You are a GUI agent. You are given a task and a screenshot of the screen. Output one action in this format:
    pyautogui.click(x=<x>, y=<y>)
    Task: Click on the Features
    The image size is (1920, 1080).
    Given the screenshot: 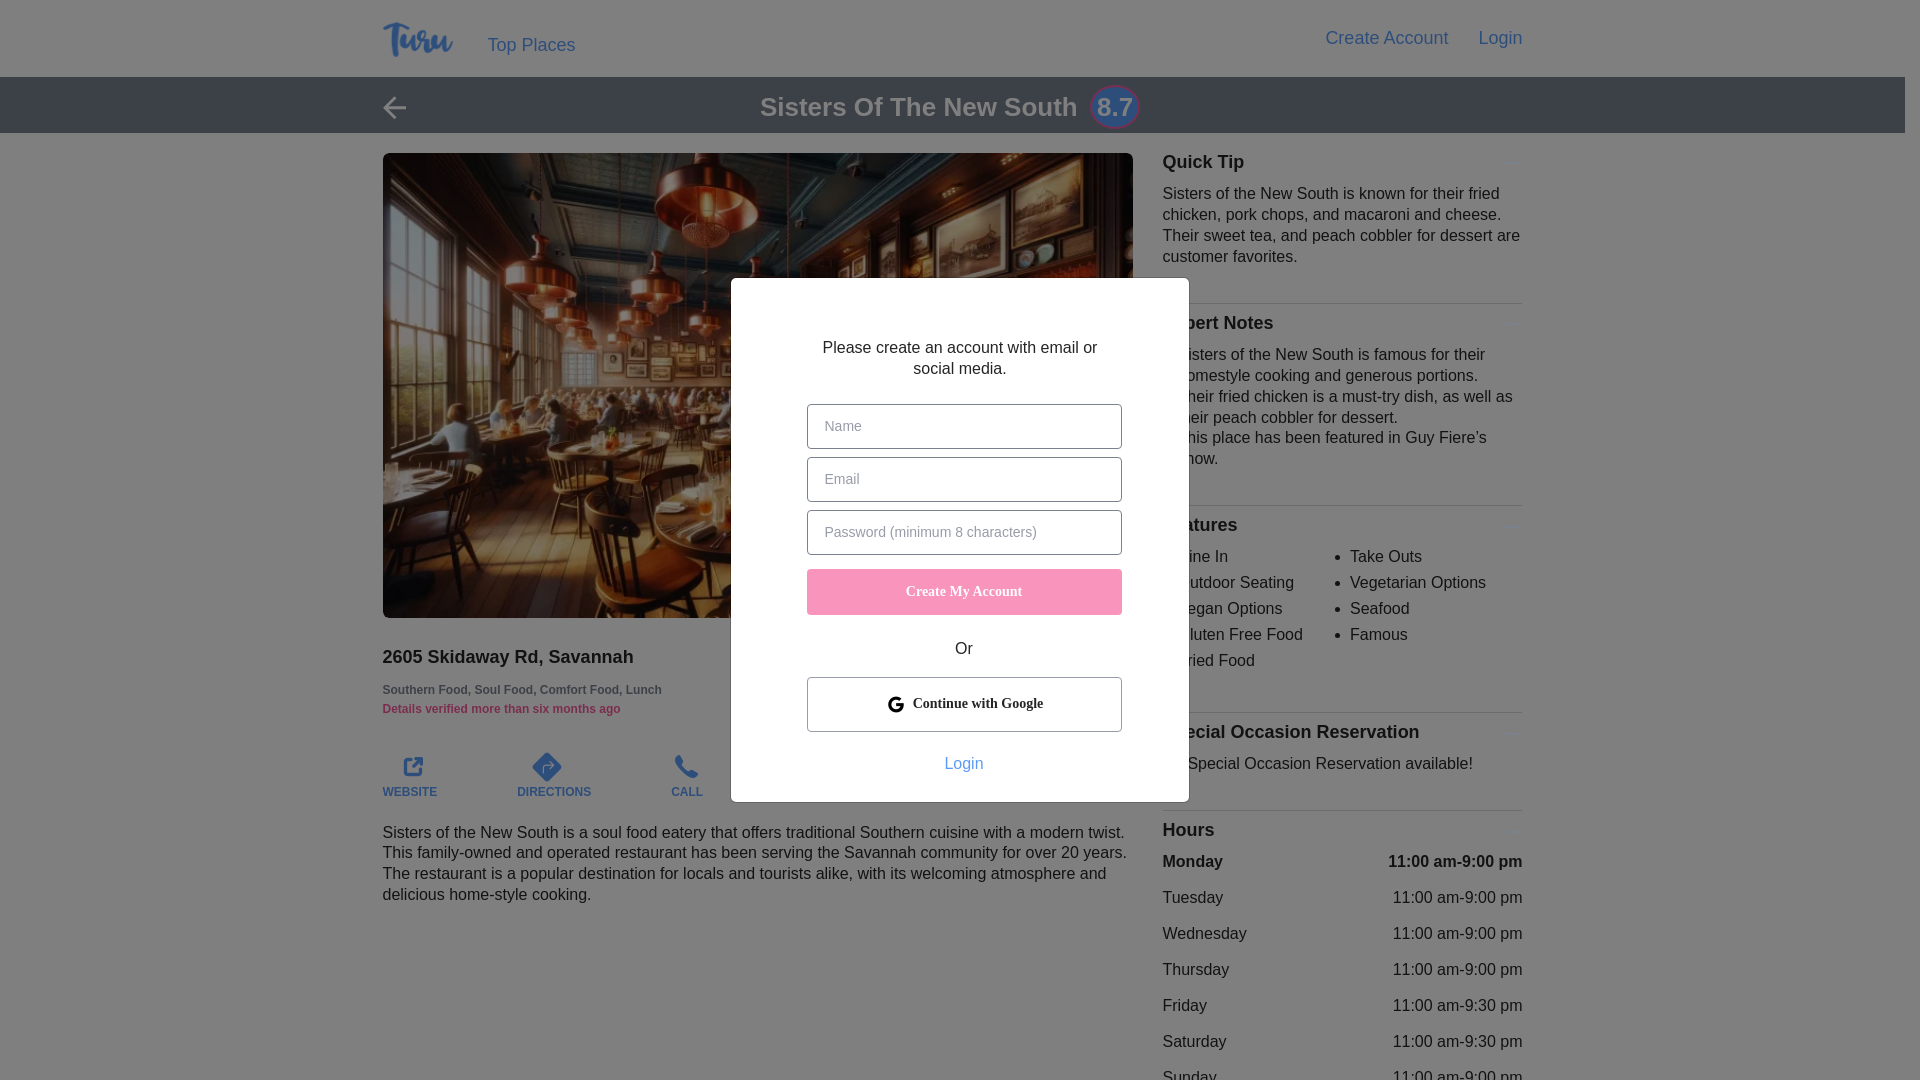 What is the action you would take?
    pyautogui.click(x=1342, y=525)
    